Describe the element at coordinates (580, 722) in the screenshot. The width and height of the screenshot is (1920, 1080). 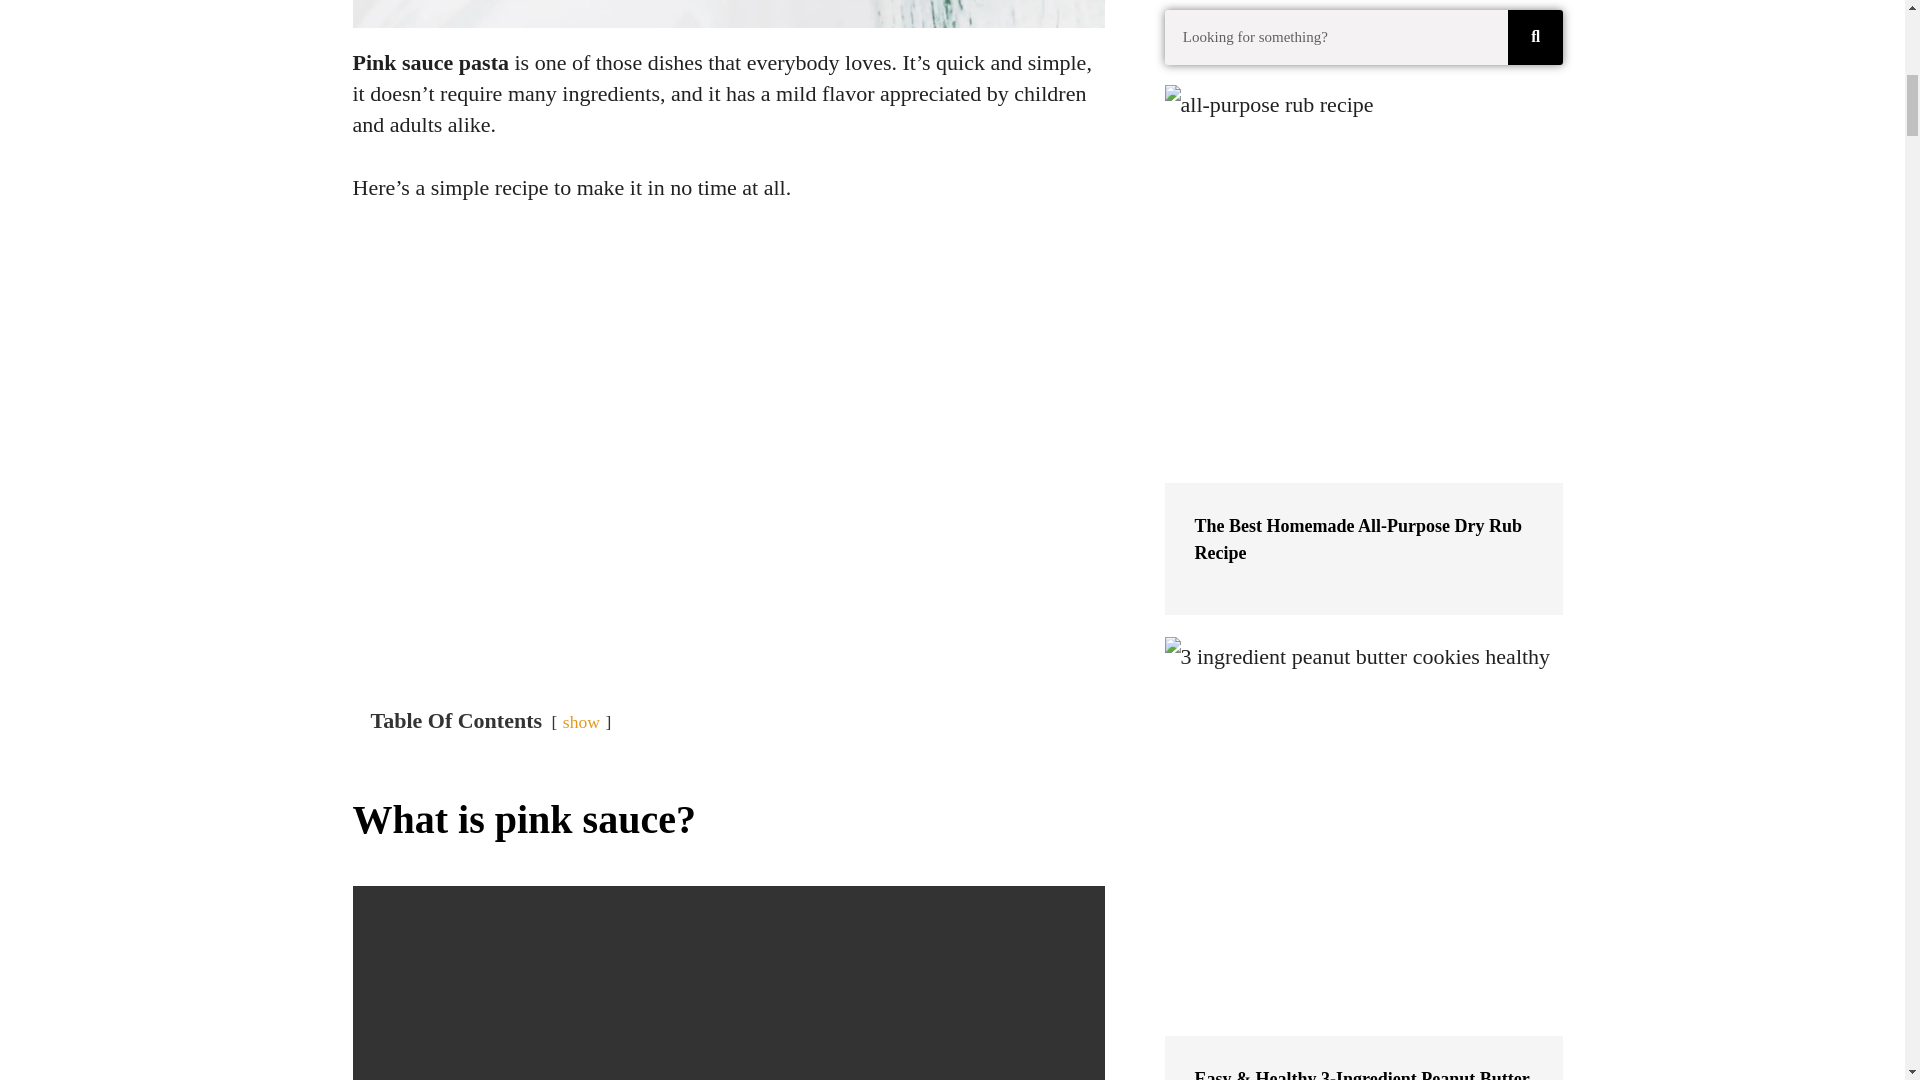
I see `show` at that location.